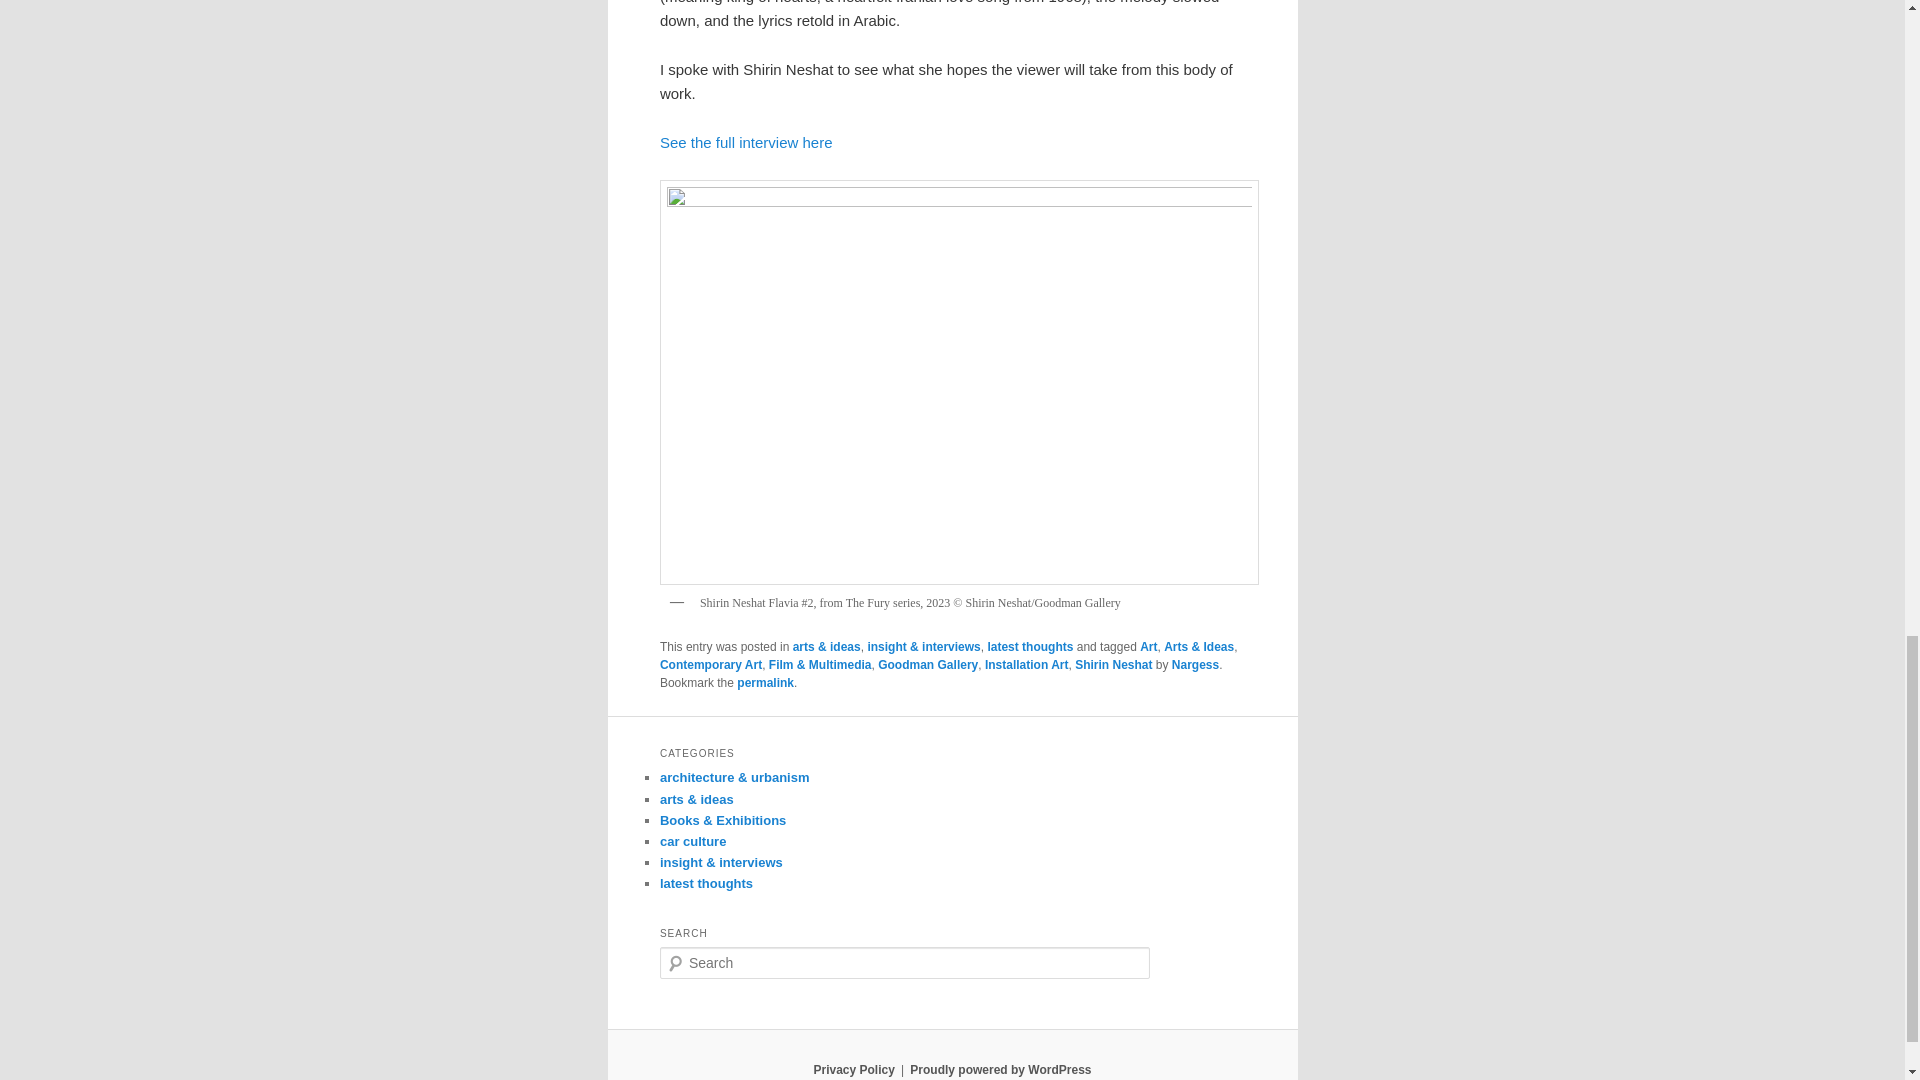 This screenshot has width=1920, height=1080. Describe the element at coordinates (1114, 664) in the screenshot. I see `Shirin Neshat` at that location.